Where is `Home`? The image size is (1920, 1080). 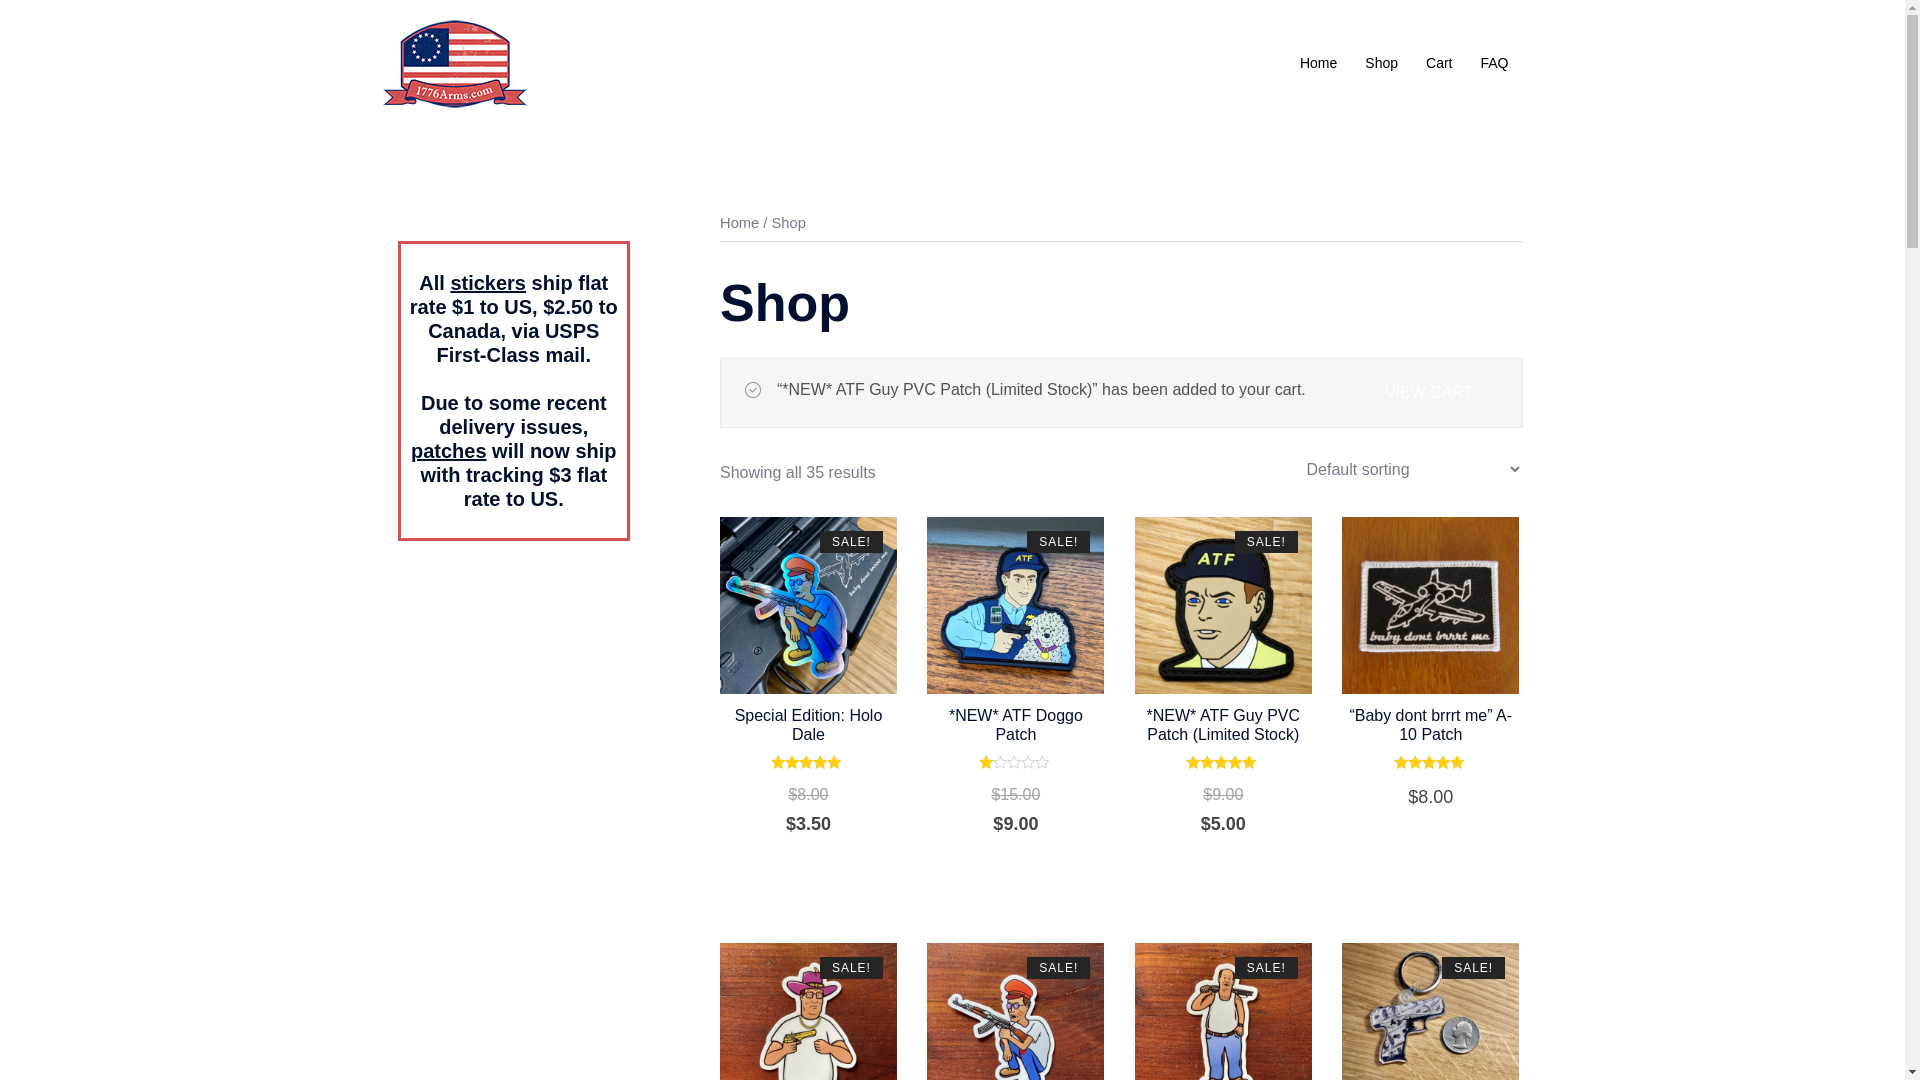 Home is located at coordinates (1318, 64).